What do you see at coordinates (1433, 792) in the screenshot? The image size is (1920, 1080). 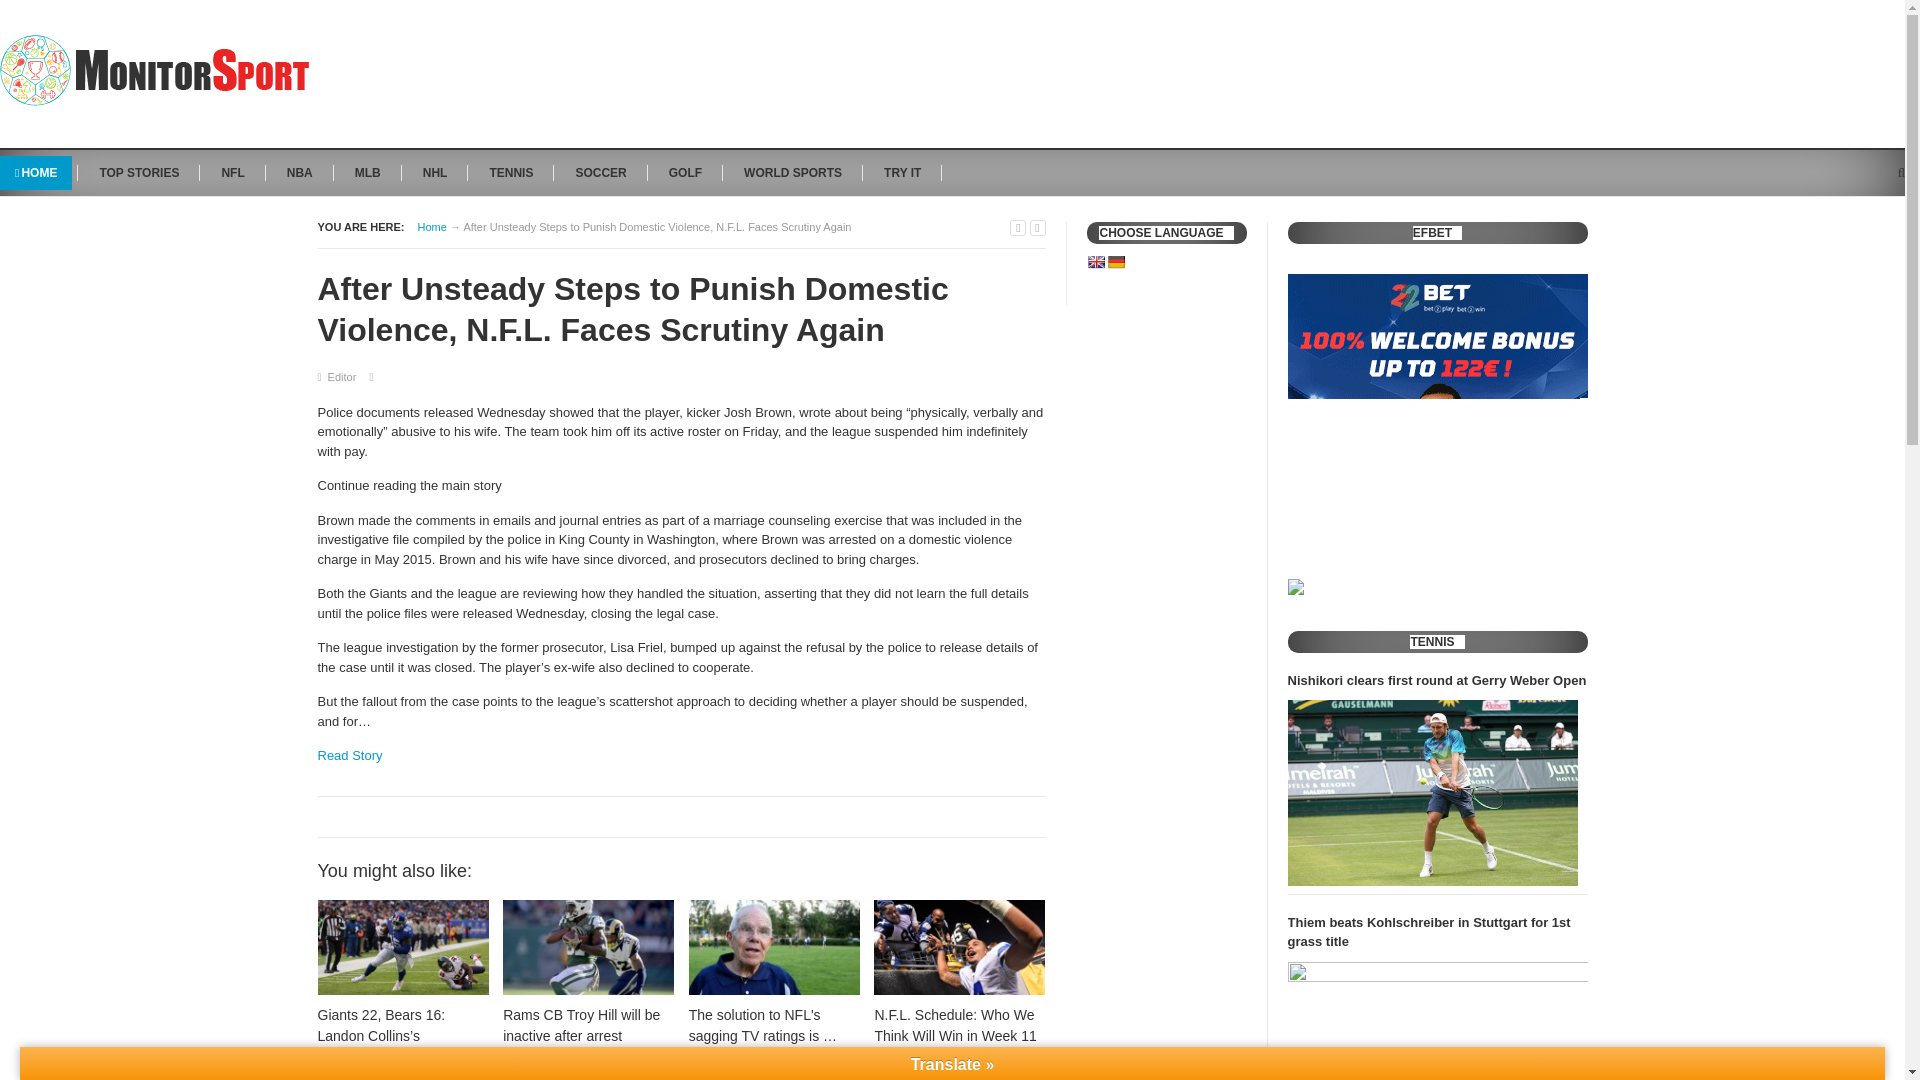 I see `Nishikori clears first round at Gerry Weber Open` at bounding box center [1433, 792].